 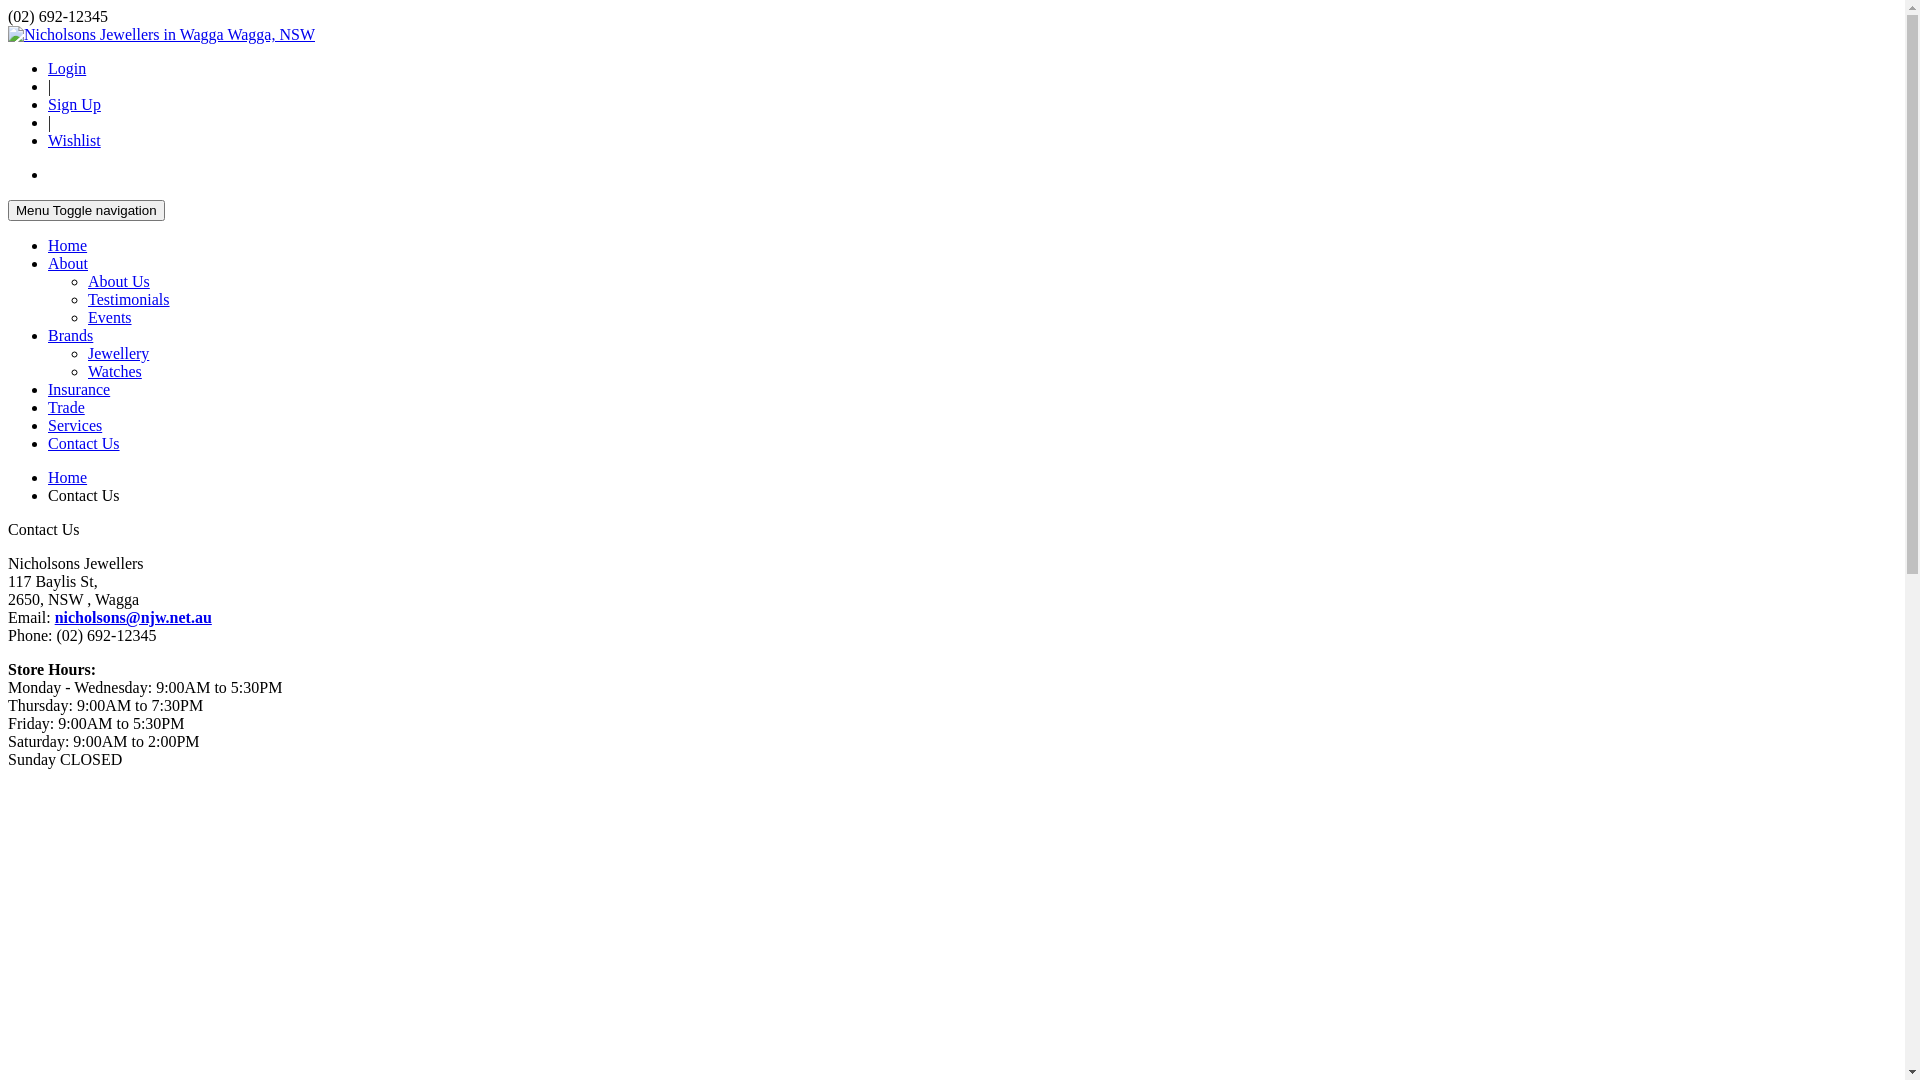 What do you see at coordinates (74, 104) in the screenshot?
I see `Sign Up` at bounding box center [74, 104].